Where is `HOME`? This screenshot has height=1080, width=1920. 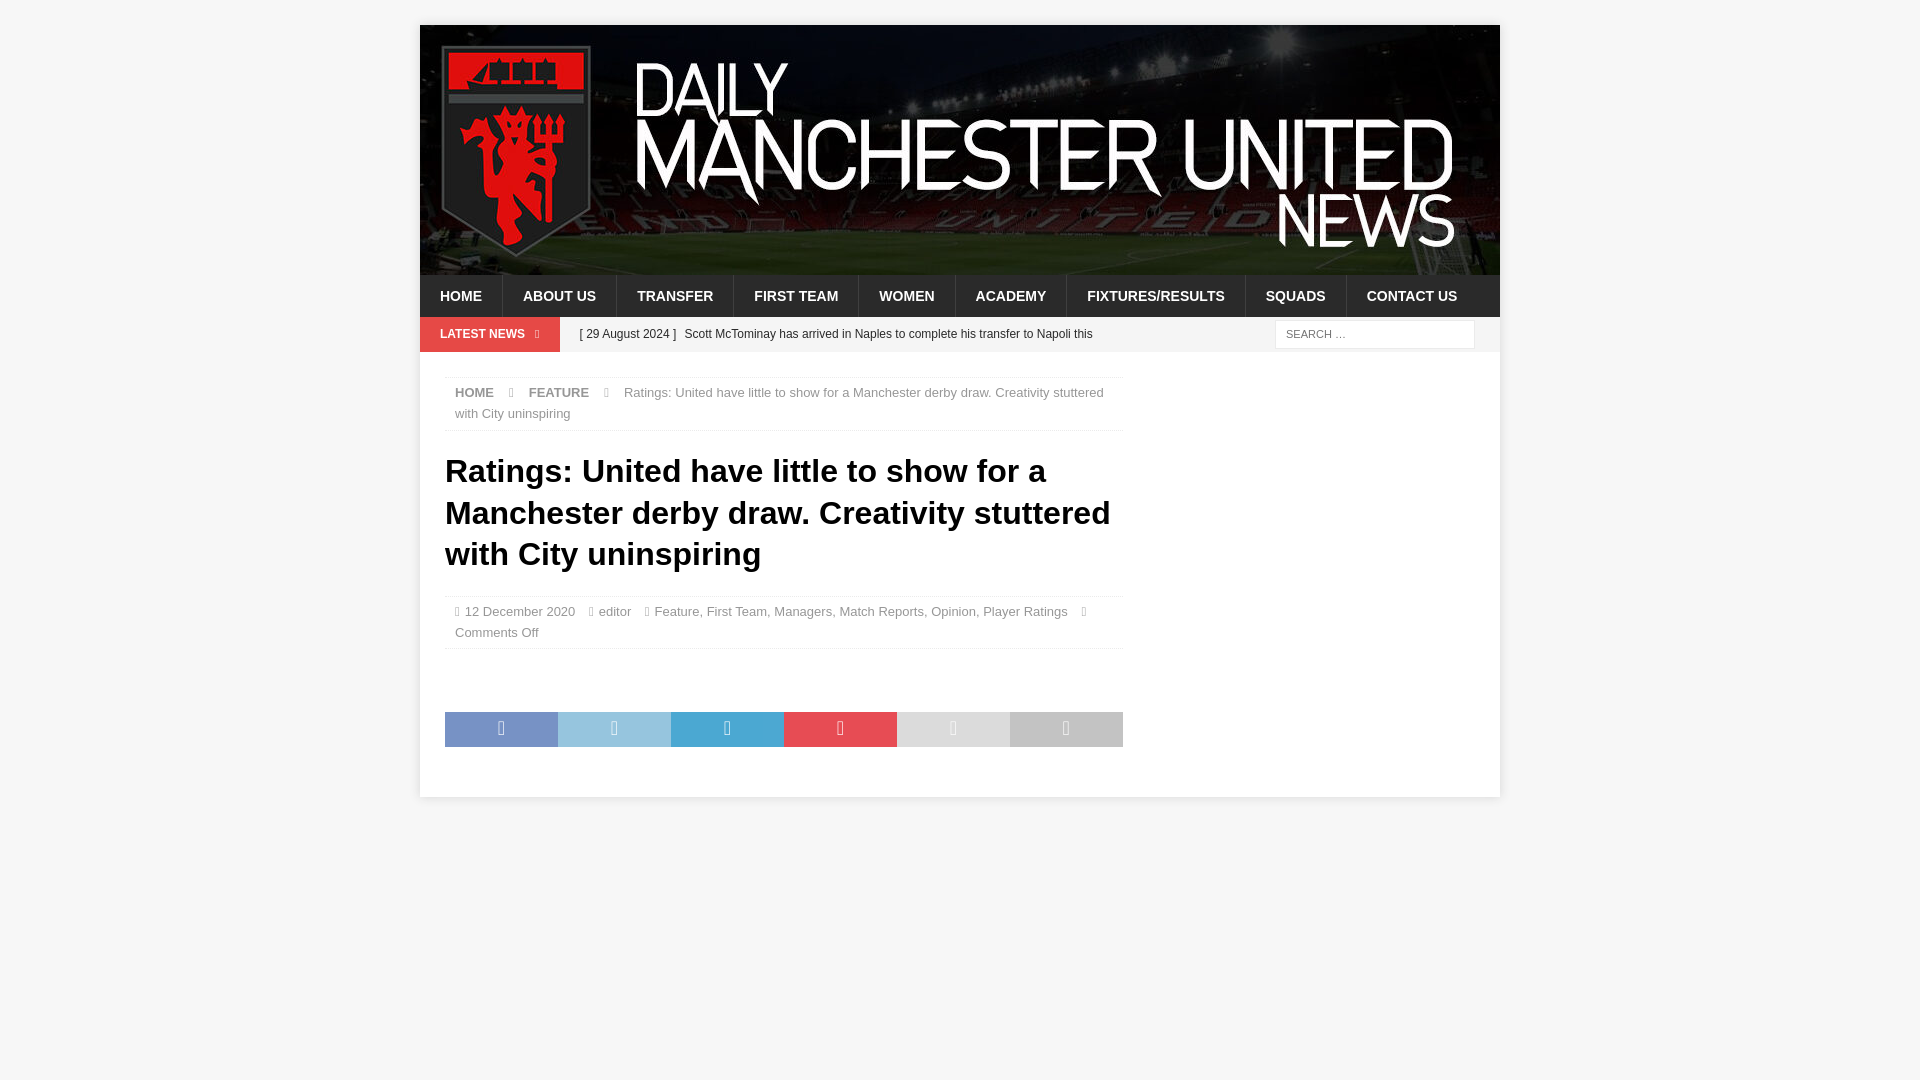
HOME is located at coordinates (460, 296).